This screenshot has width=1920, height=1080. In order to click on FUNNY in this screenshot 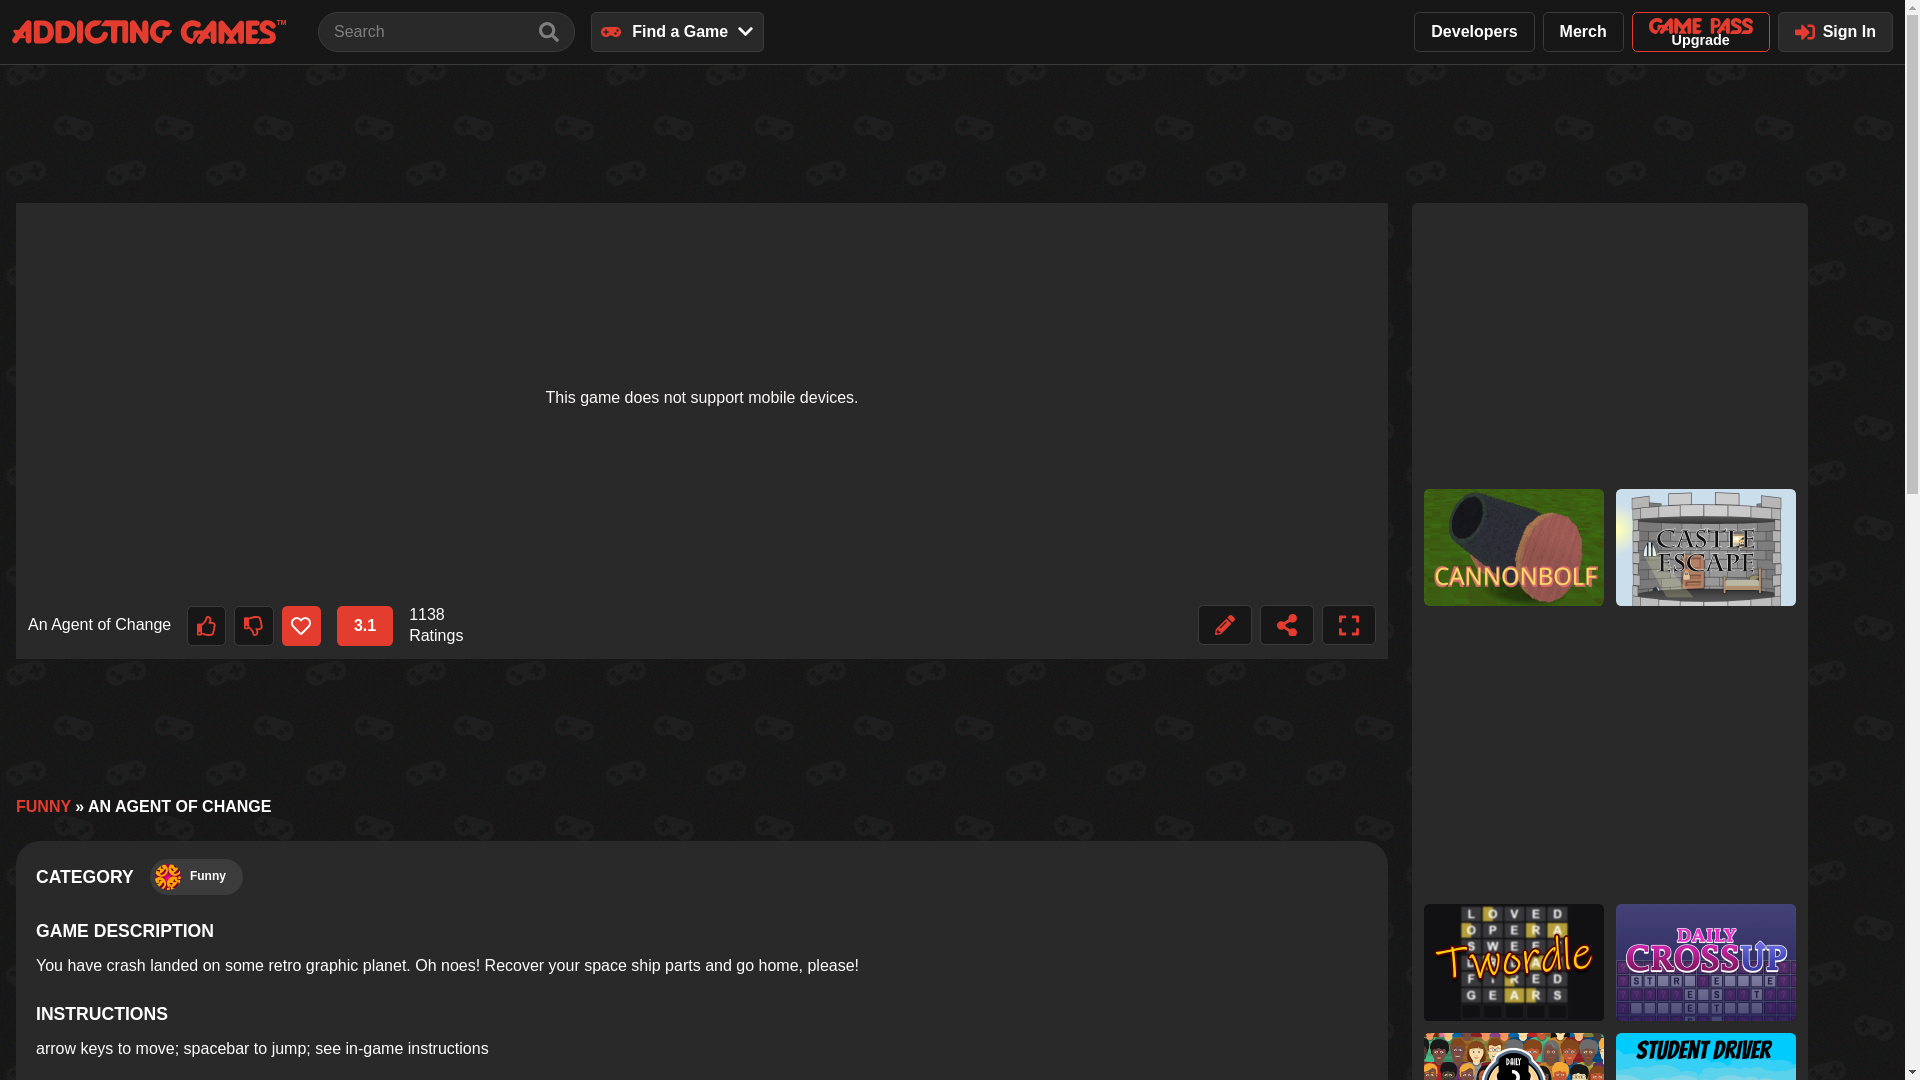, I will do `click(43, 806)`.